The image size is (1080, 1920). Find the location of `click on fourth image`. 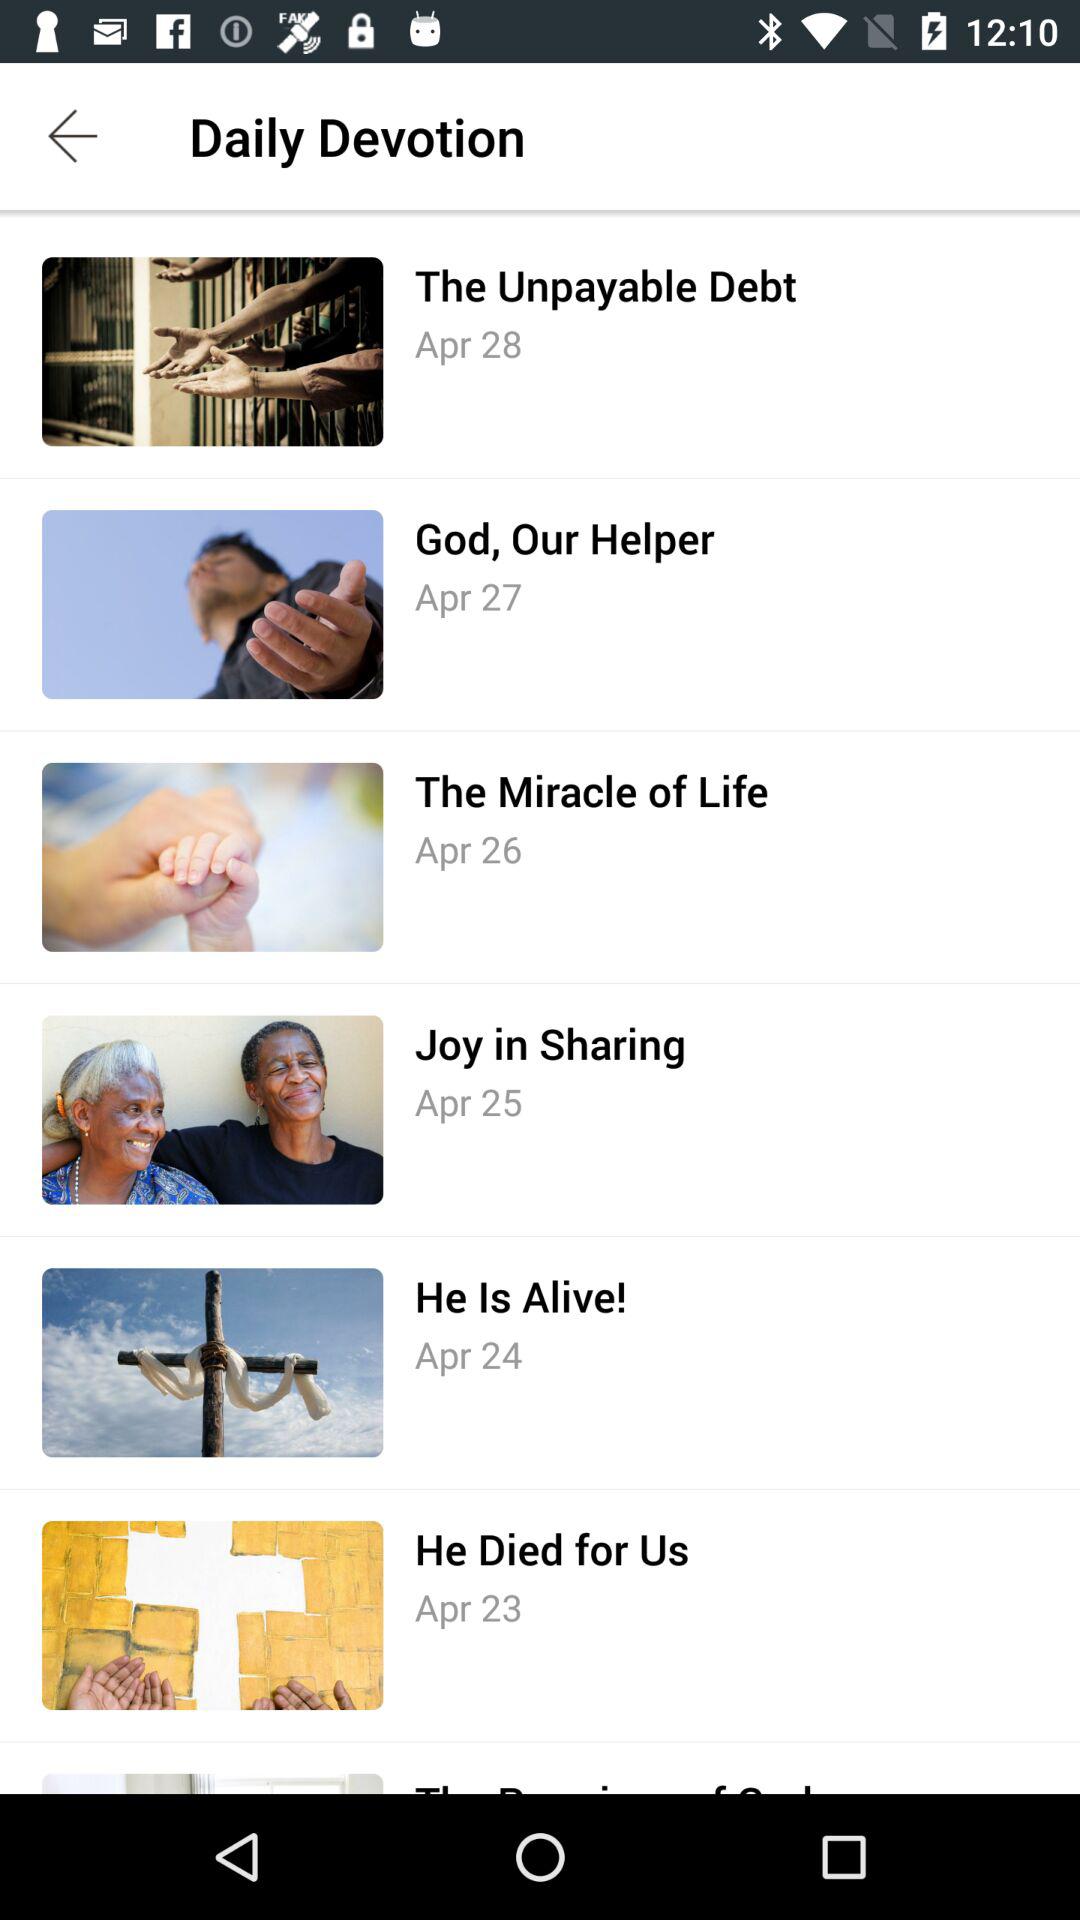

click on fourth image is located at coordinates (212, 1110).